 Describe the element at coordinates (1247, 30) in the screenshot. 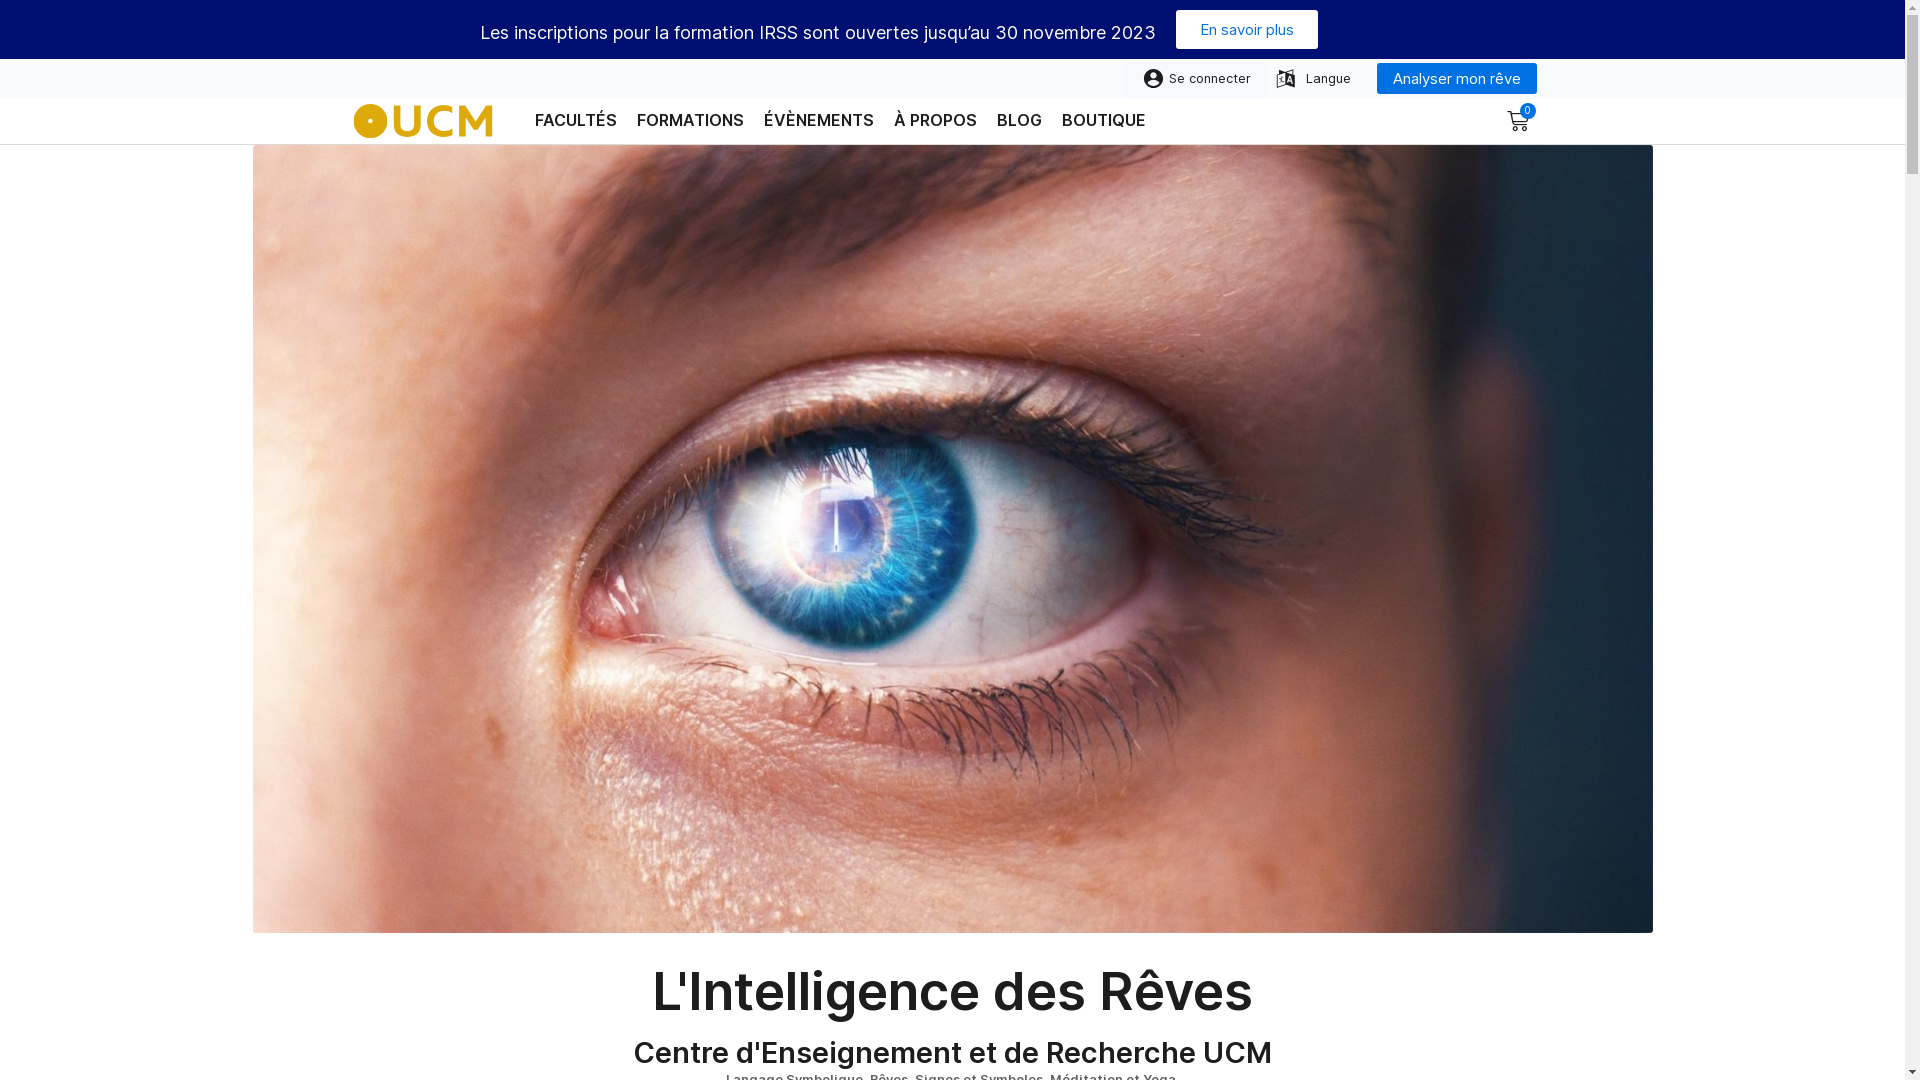

I see `En savoir plus` at that location.